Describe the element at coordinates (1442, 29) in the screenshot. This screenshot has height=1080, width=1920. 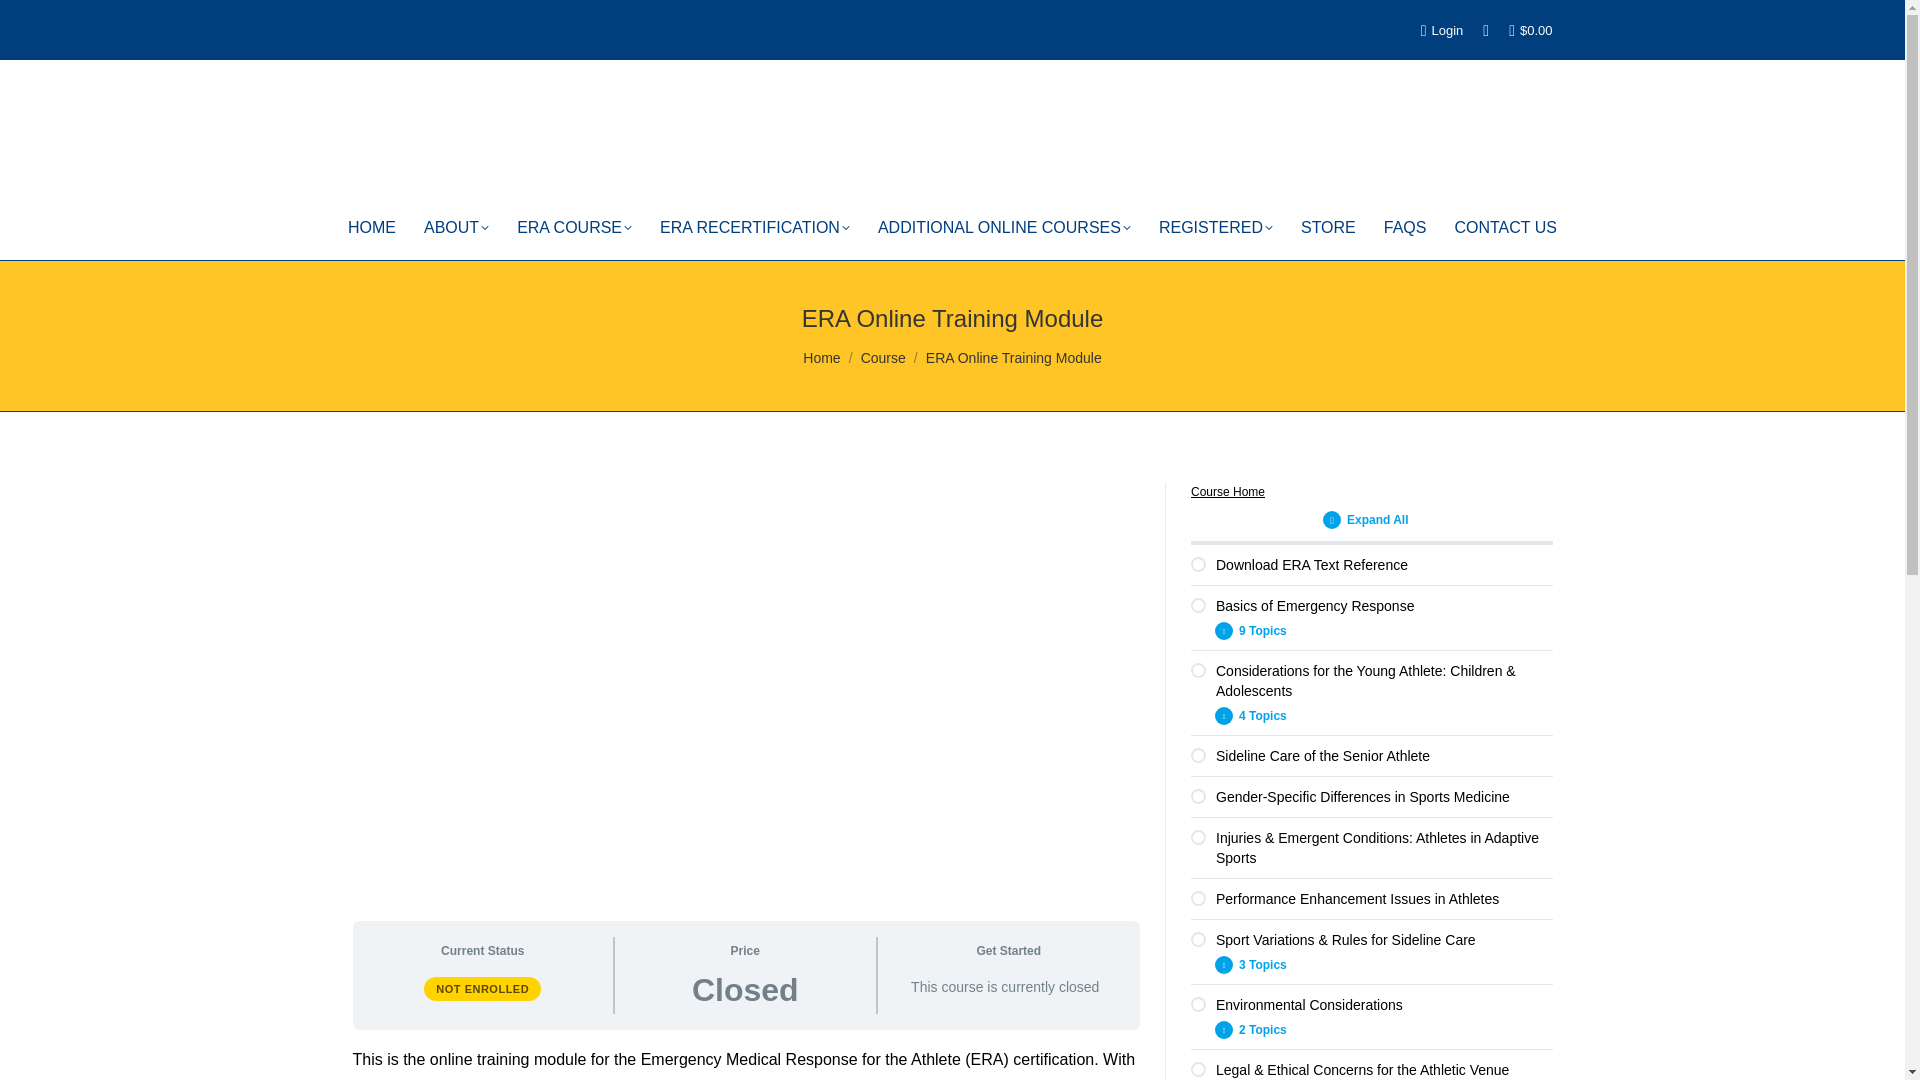
I see `Login` at that location.